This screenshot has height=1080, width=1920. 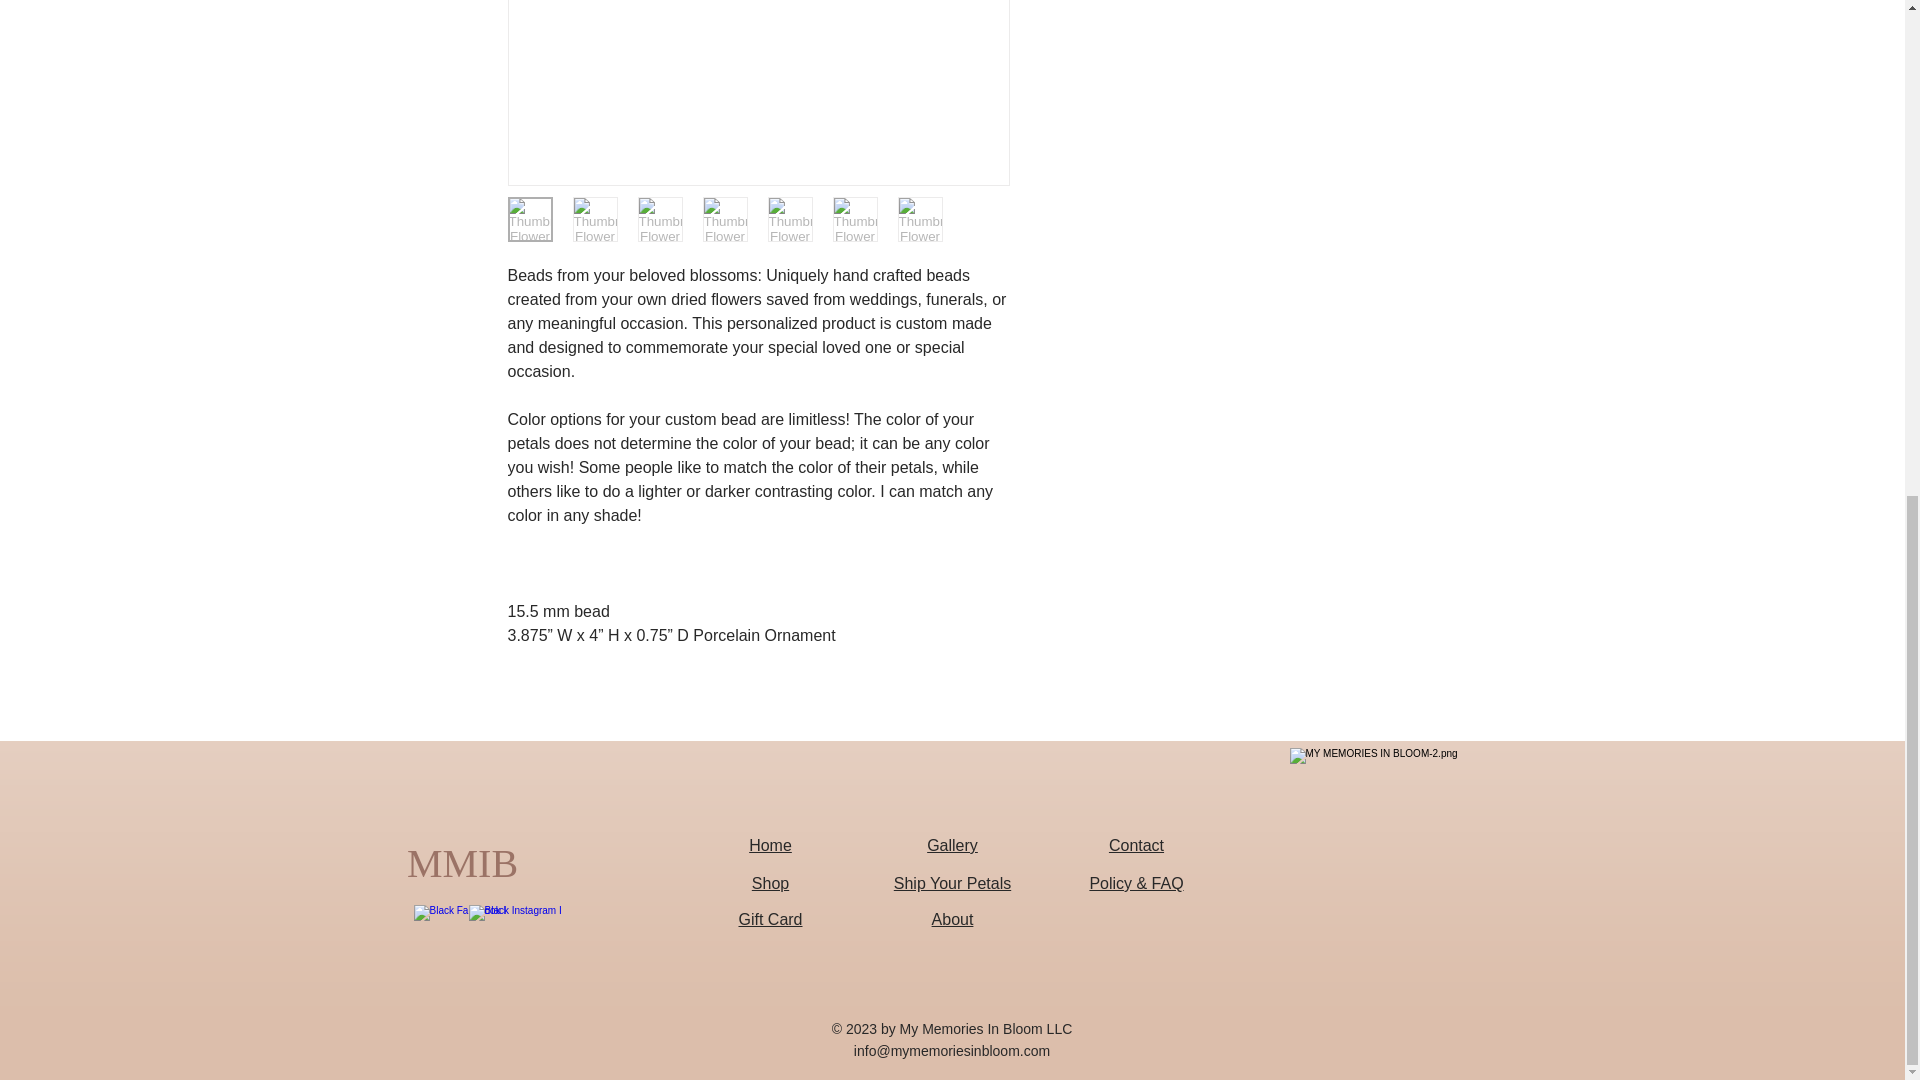 I want to click on Ship Your Petals, so click(x=952, y=883).